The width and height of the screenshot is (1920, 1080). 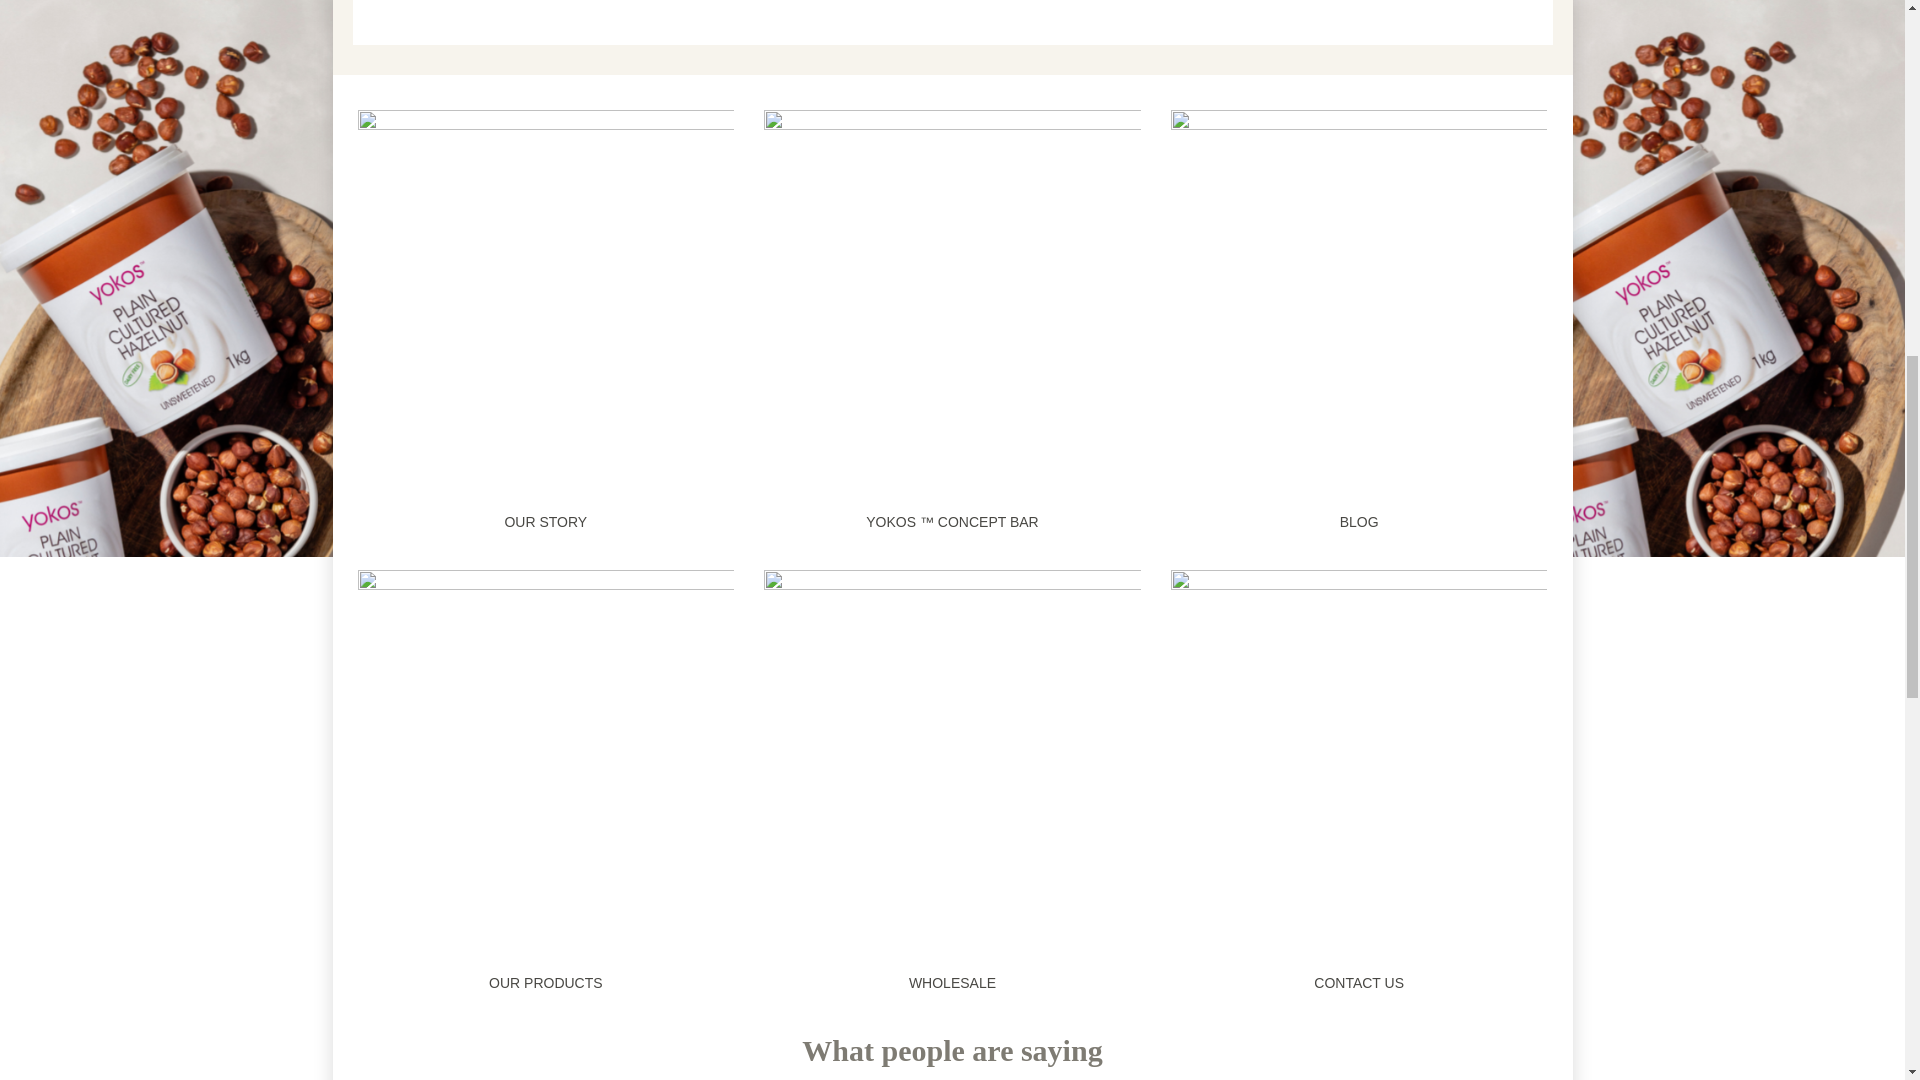 What do you see at coordinates (546, 298) in the screenshot?
I see `home` at bounding box center [546, 298].